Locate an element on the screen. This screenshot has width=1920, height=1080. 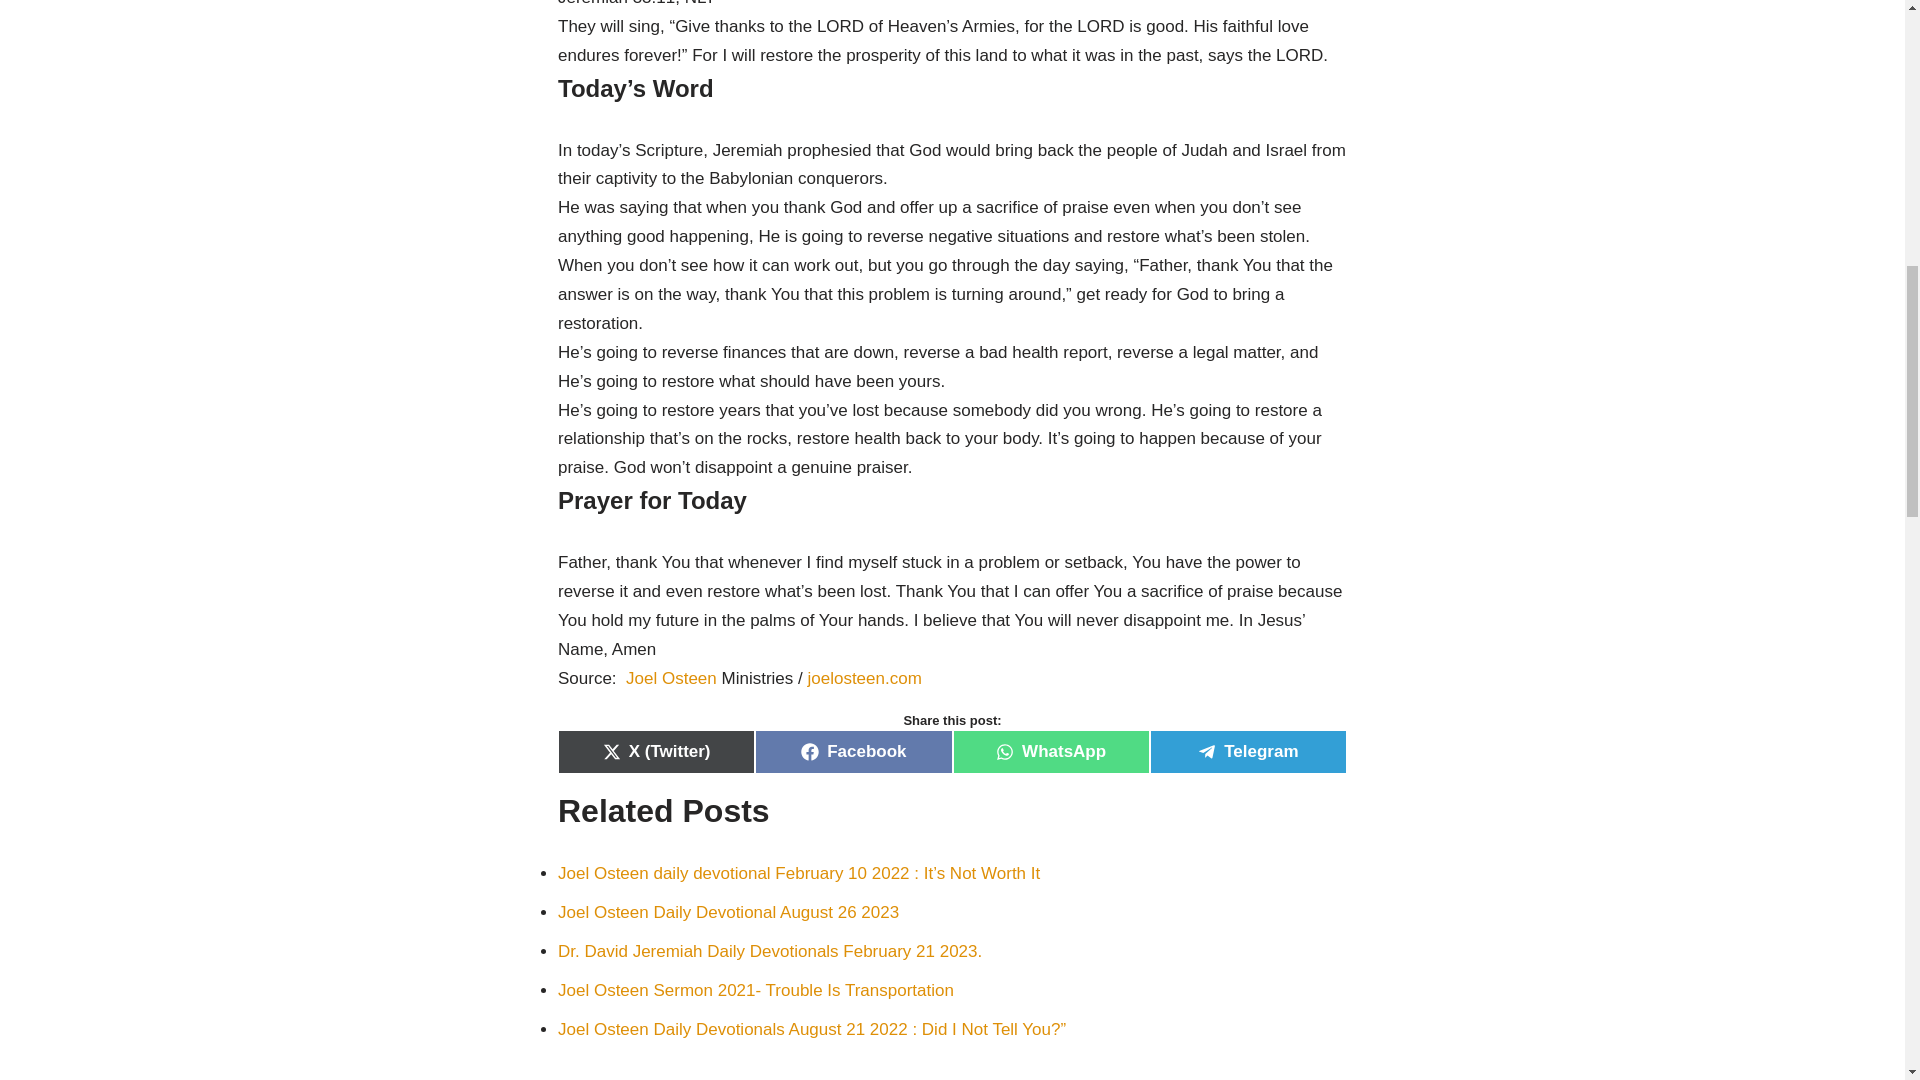
Telegram is located at coordinates (1248, 752).